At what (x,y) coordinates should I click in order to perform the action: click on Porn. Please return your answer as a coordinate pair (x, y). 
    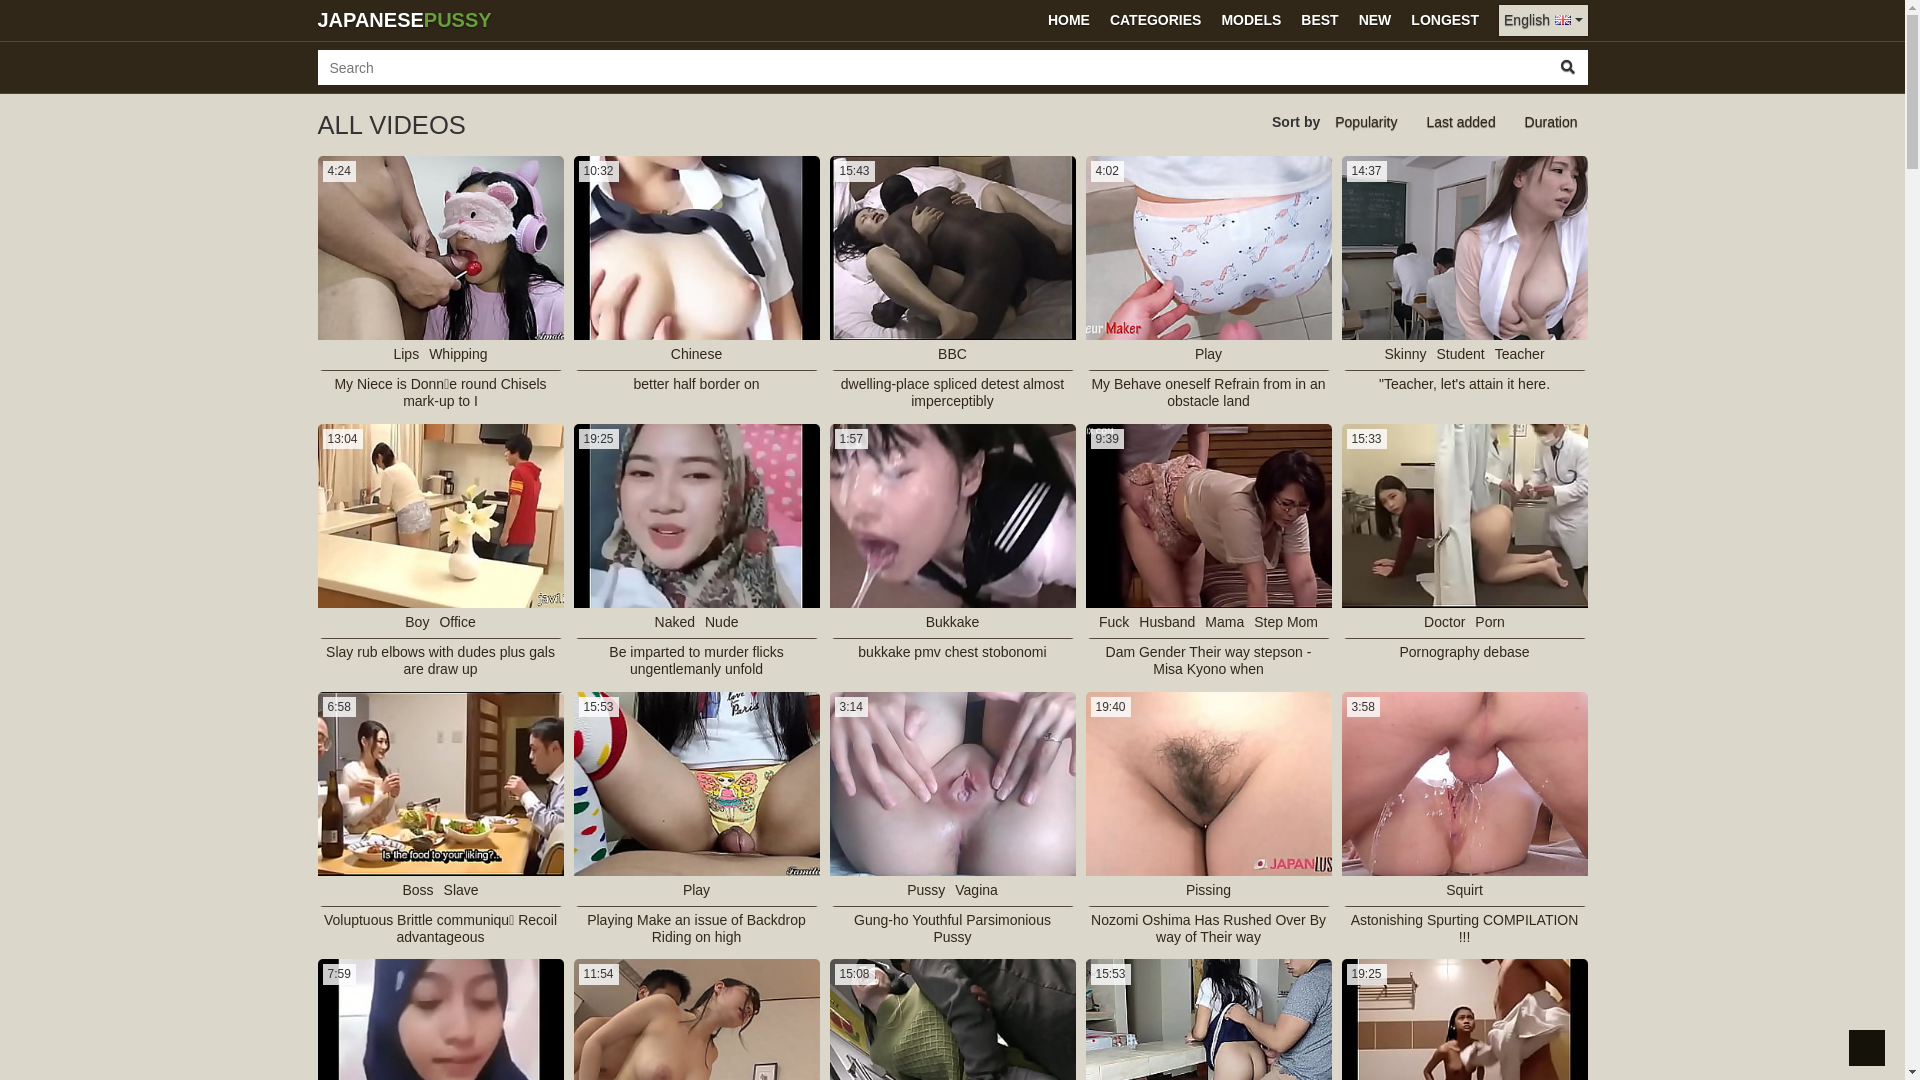
    Looking at the image, I should click on (1490, 622).